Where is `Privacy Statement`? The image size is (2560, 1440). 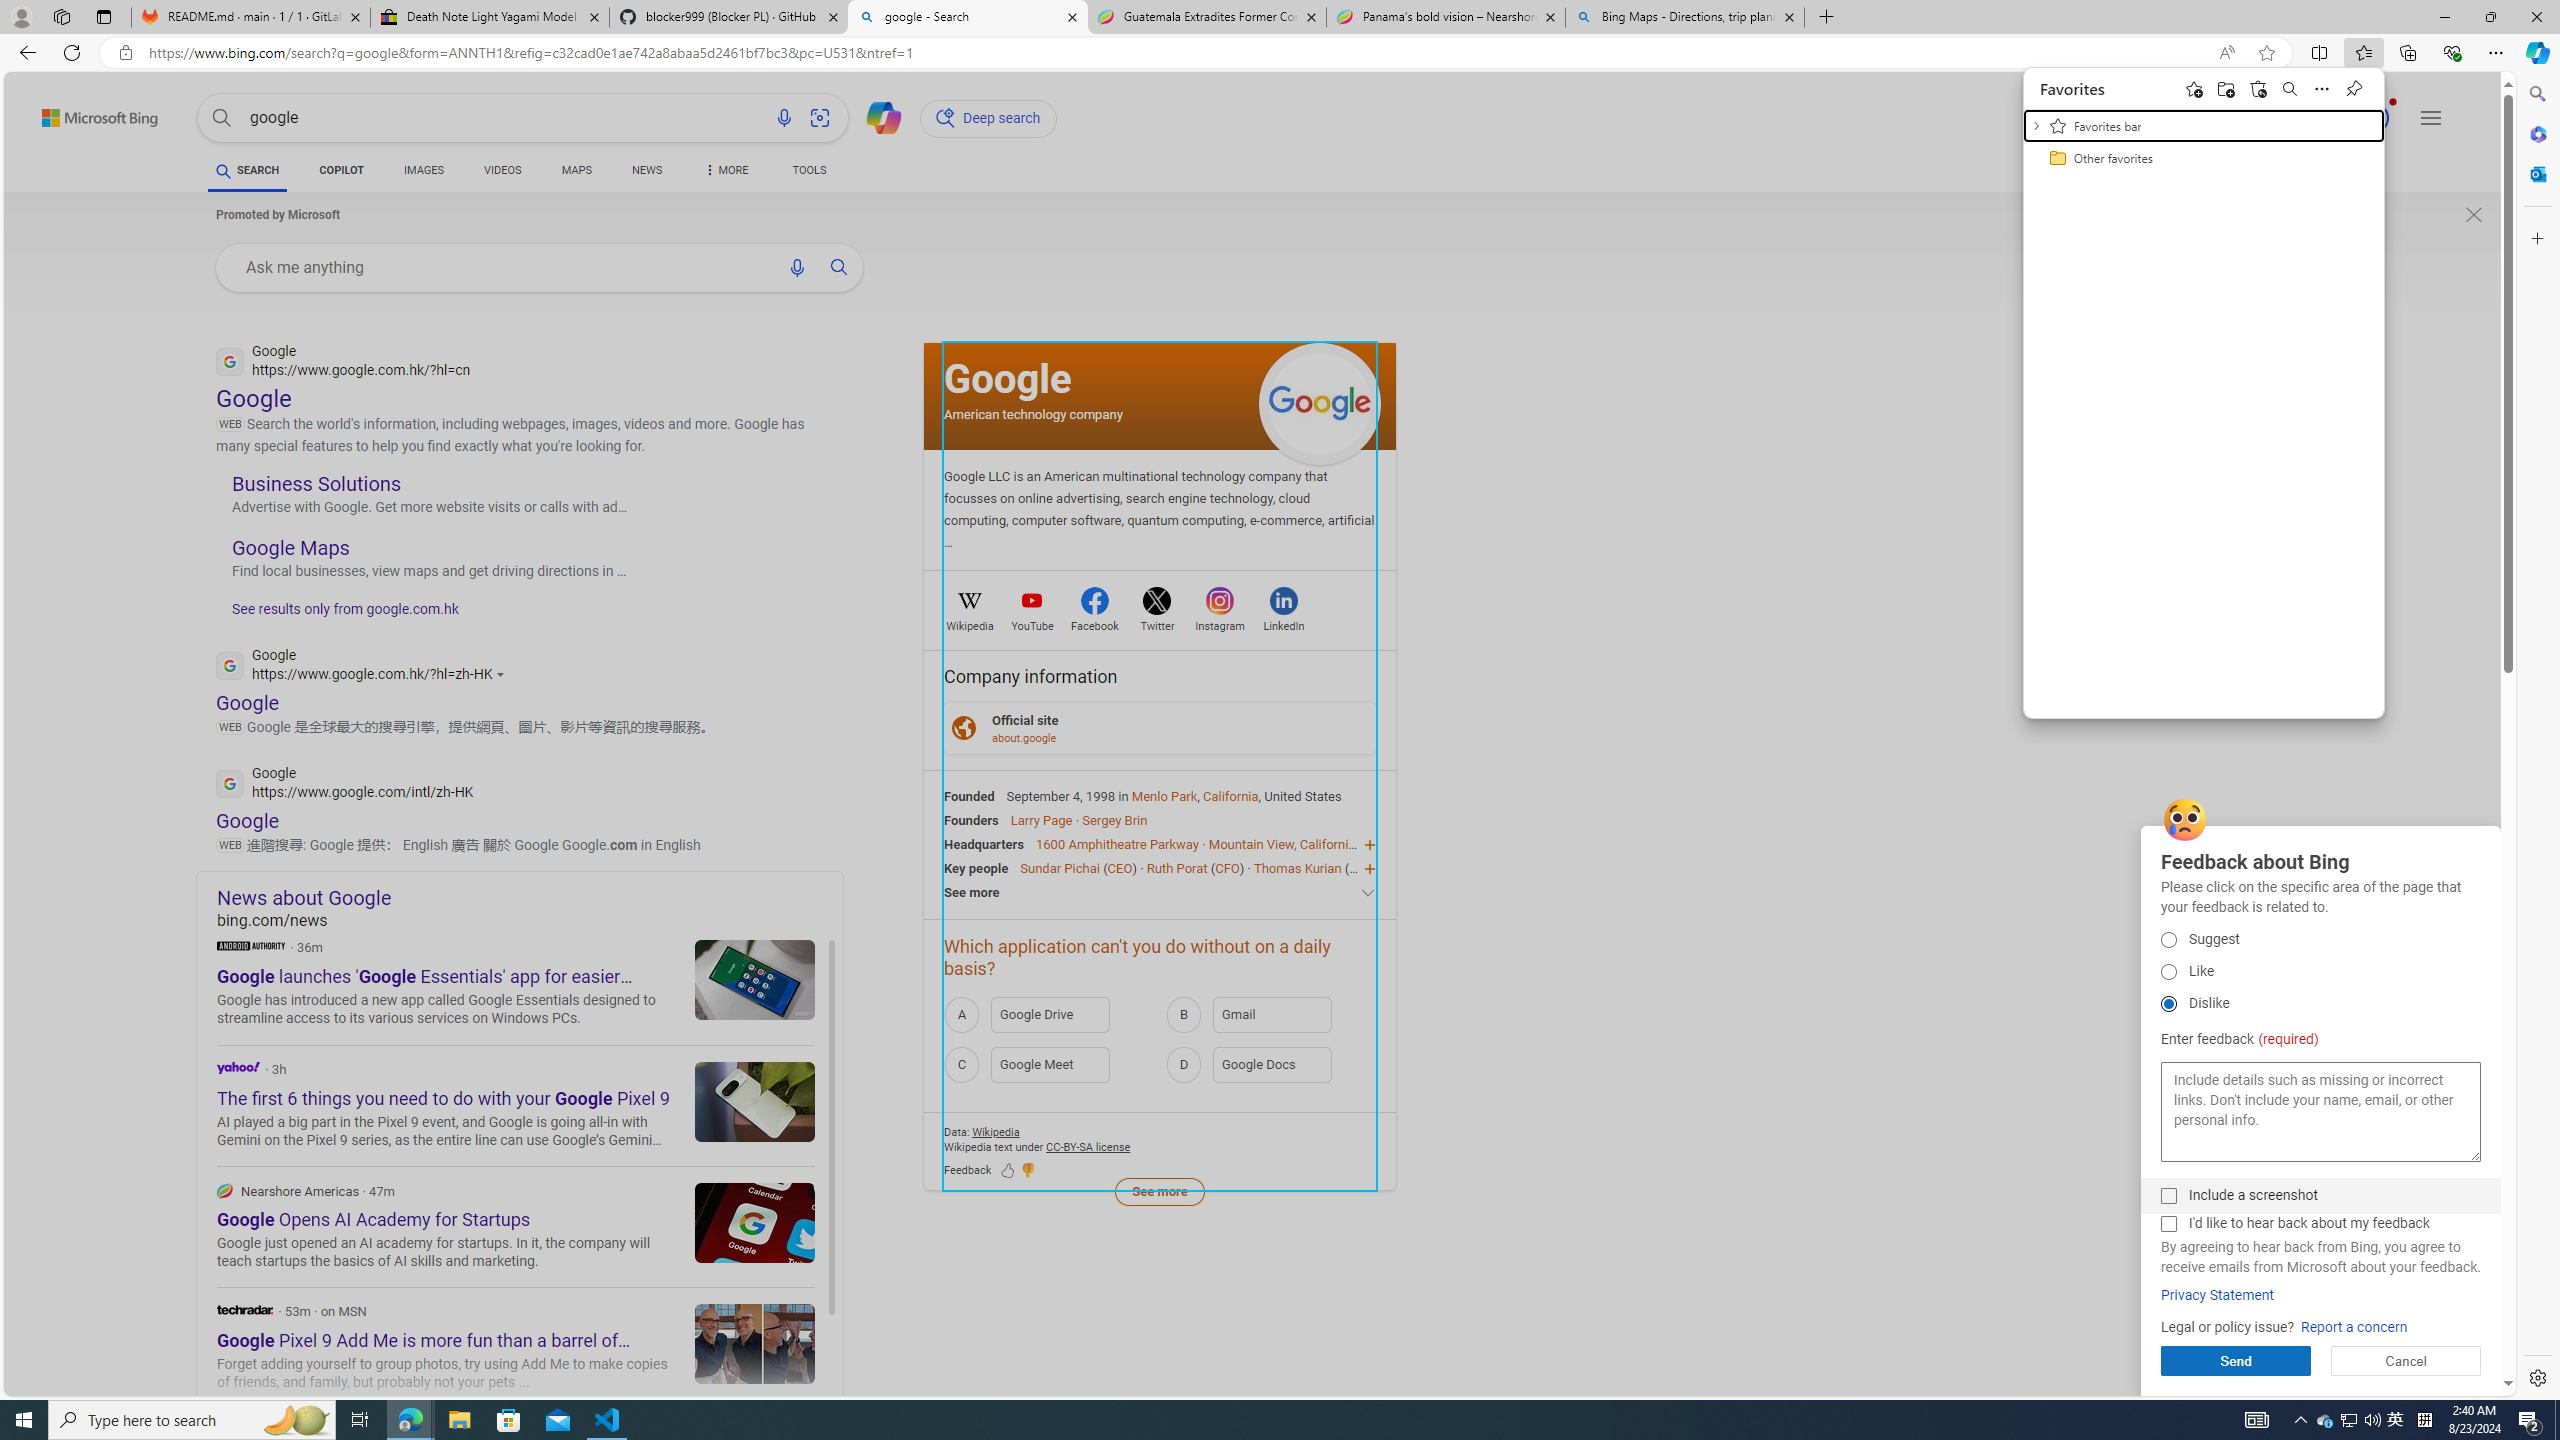
Privacy Statement is located at coordinates (2396, 1420).